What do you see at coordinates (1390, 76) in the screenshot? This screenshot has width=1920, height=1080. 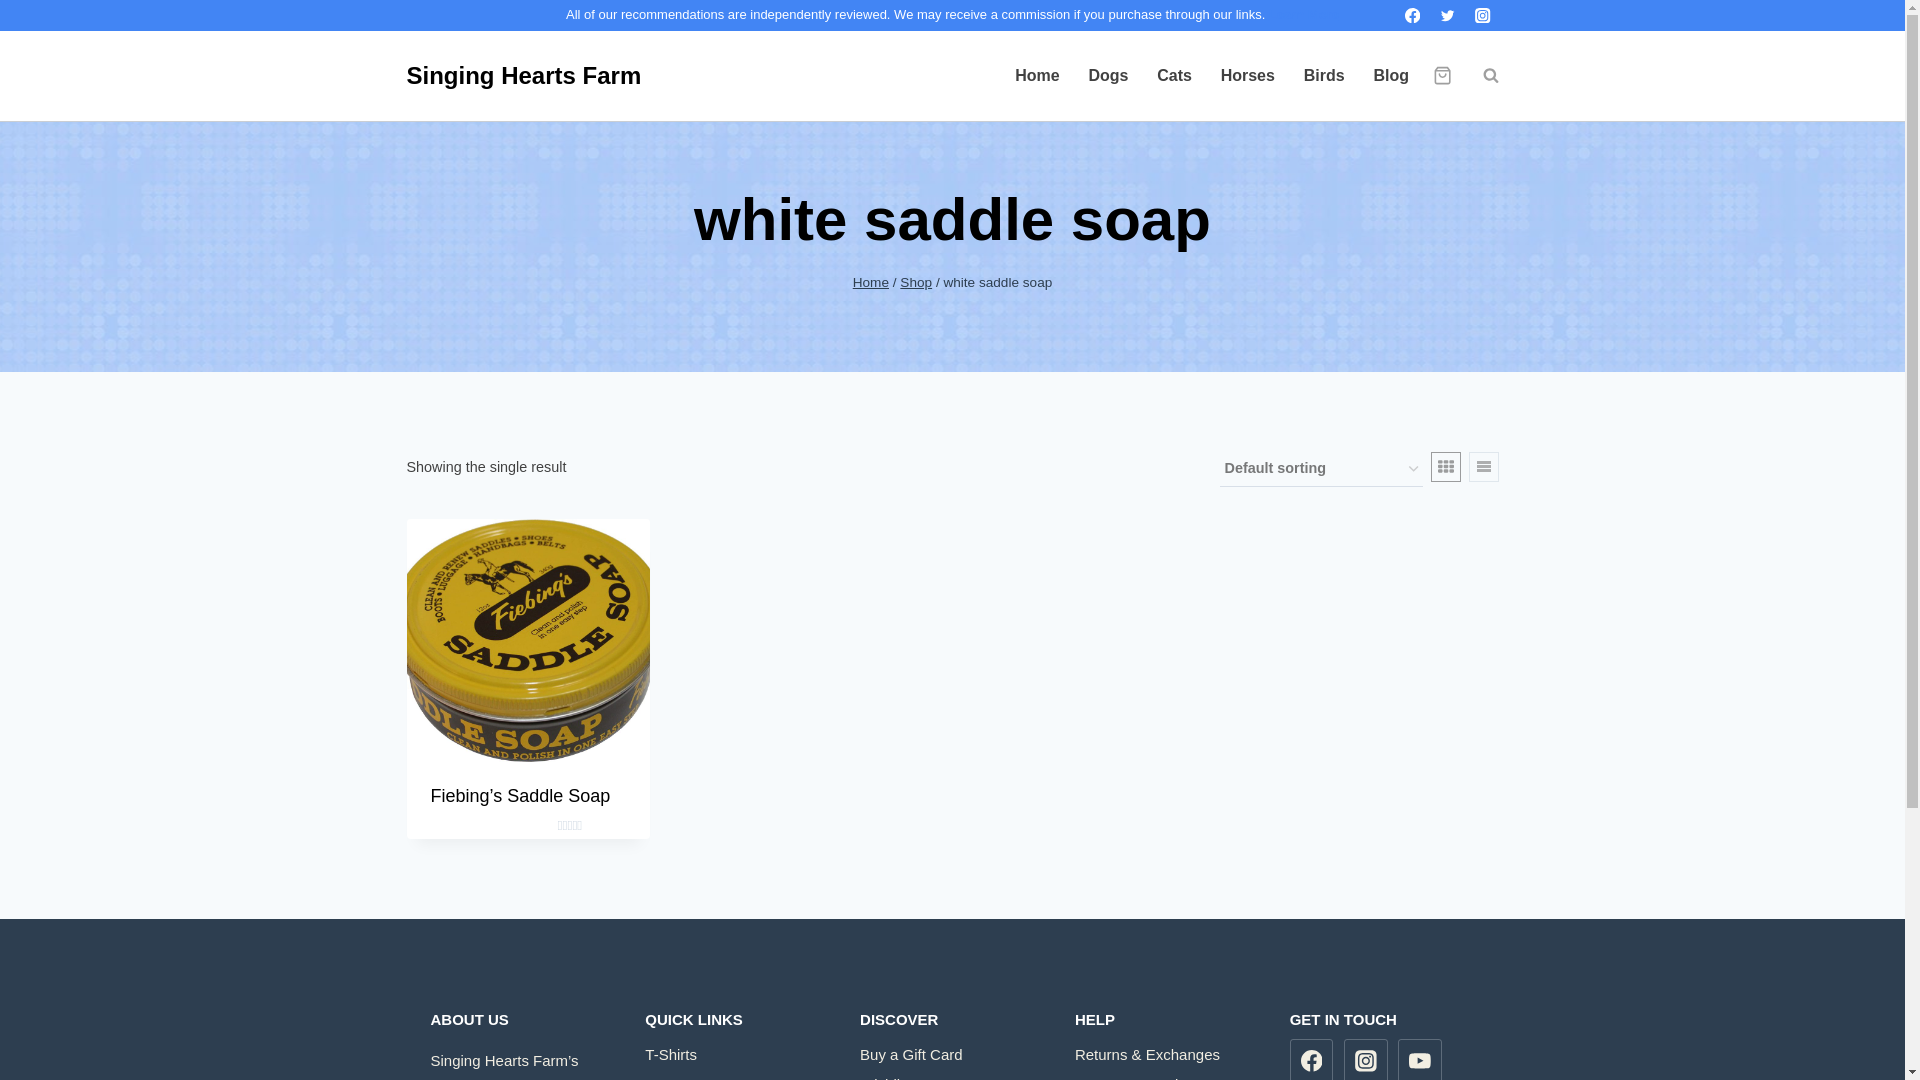 I see `Blog` at bounding box center [1390, 76].